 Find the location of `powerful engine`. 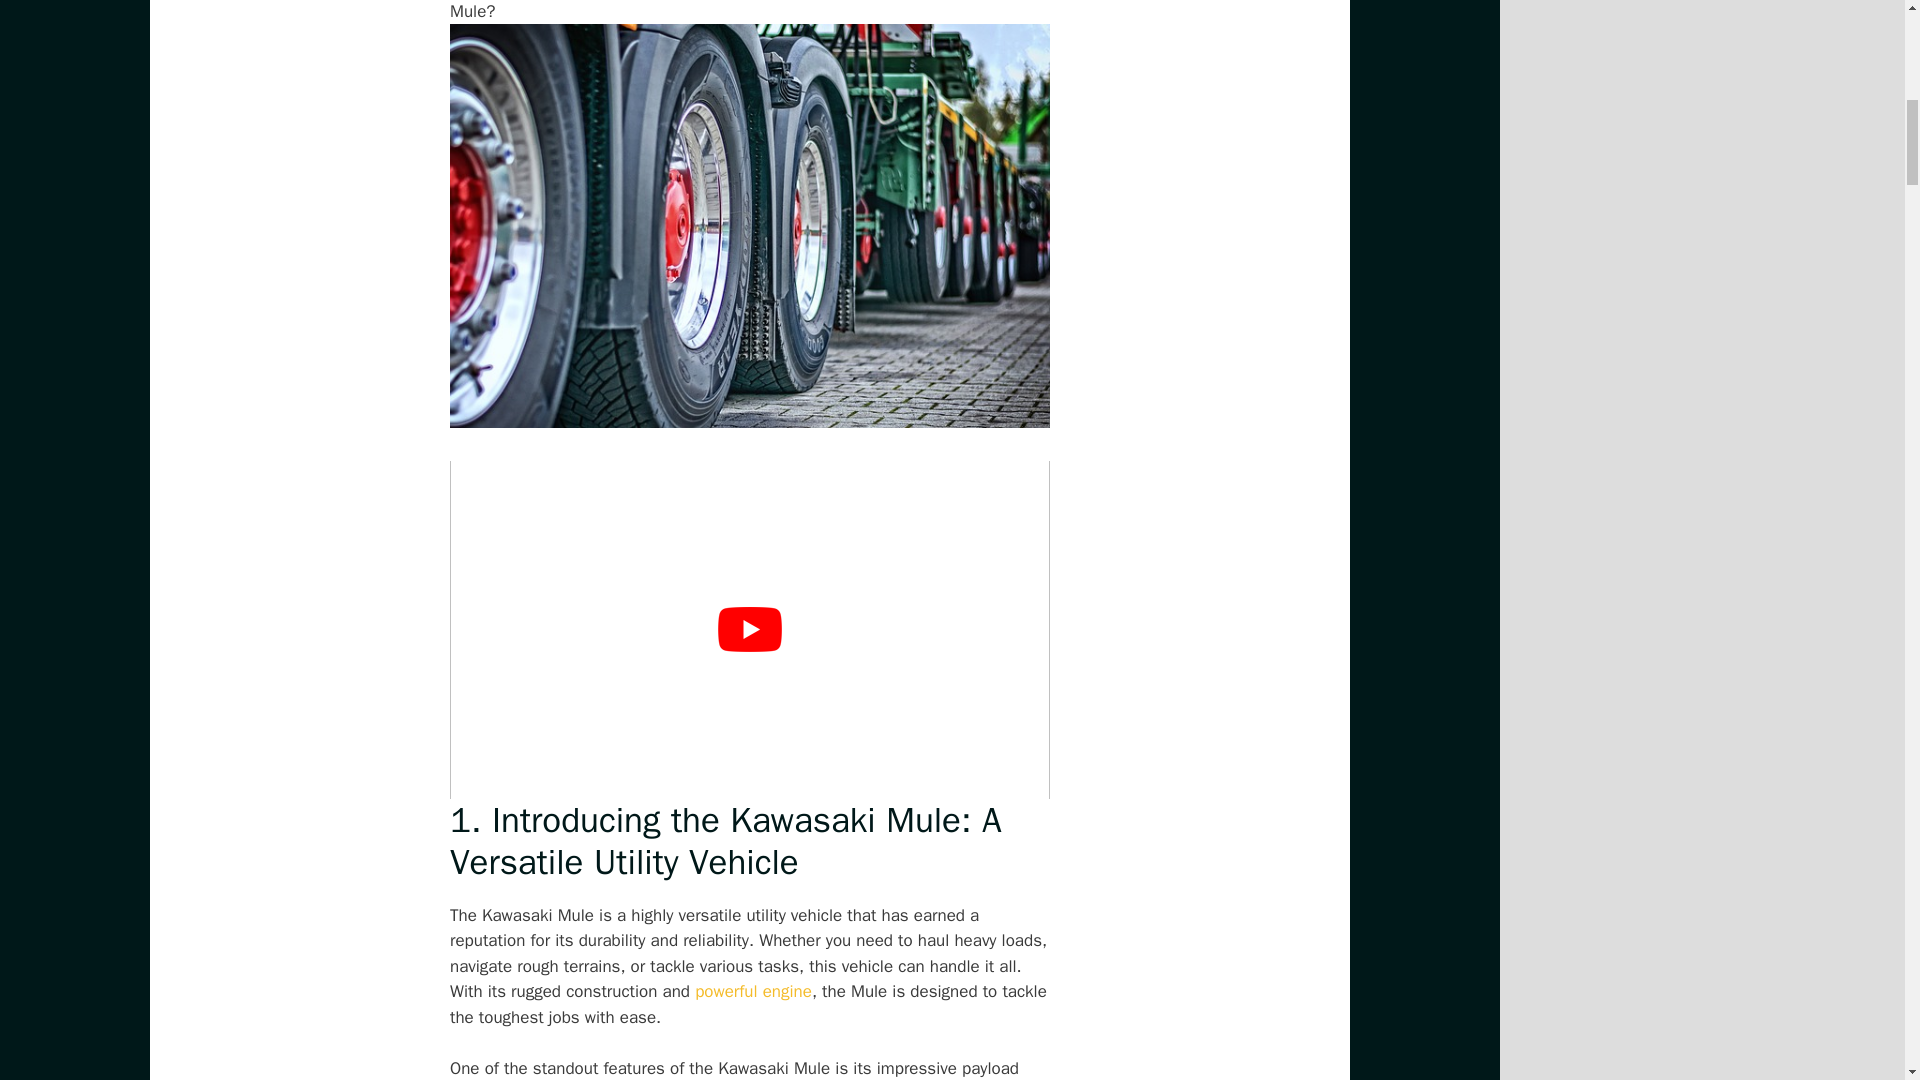

powerful engine is located at coordinates (754, 991).